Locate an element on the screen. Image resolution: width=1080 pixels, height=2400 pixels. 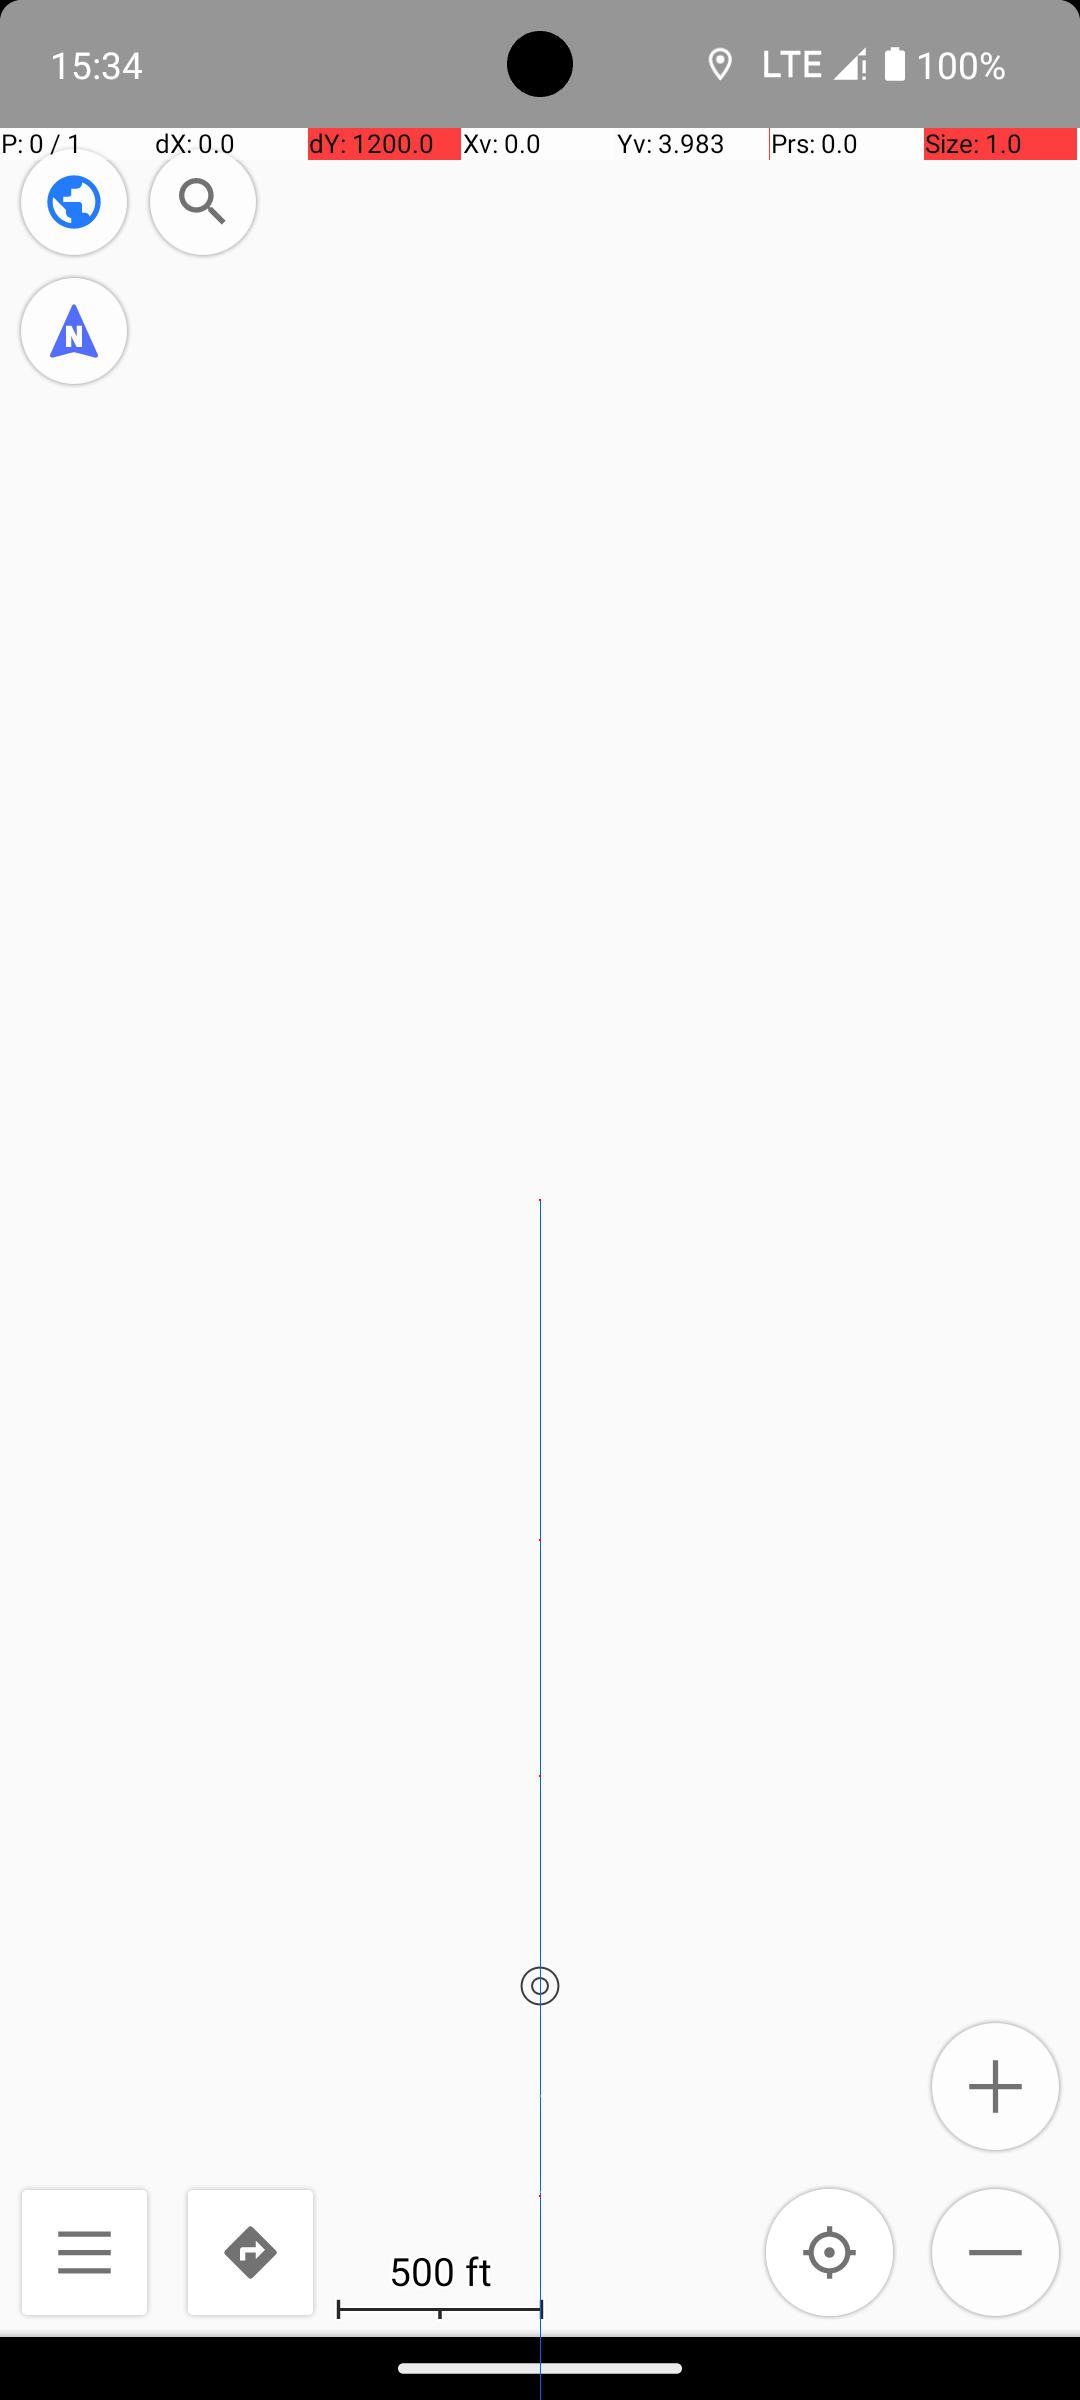
Movement direction is located at coordinates (74, 331).